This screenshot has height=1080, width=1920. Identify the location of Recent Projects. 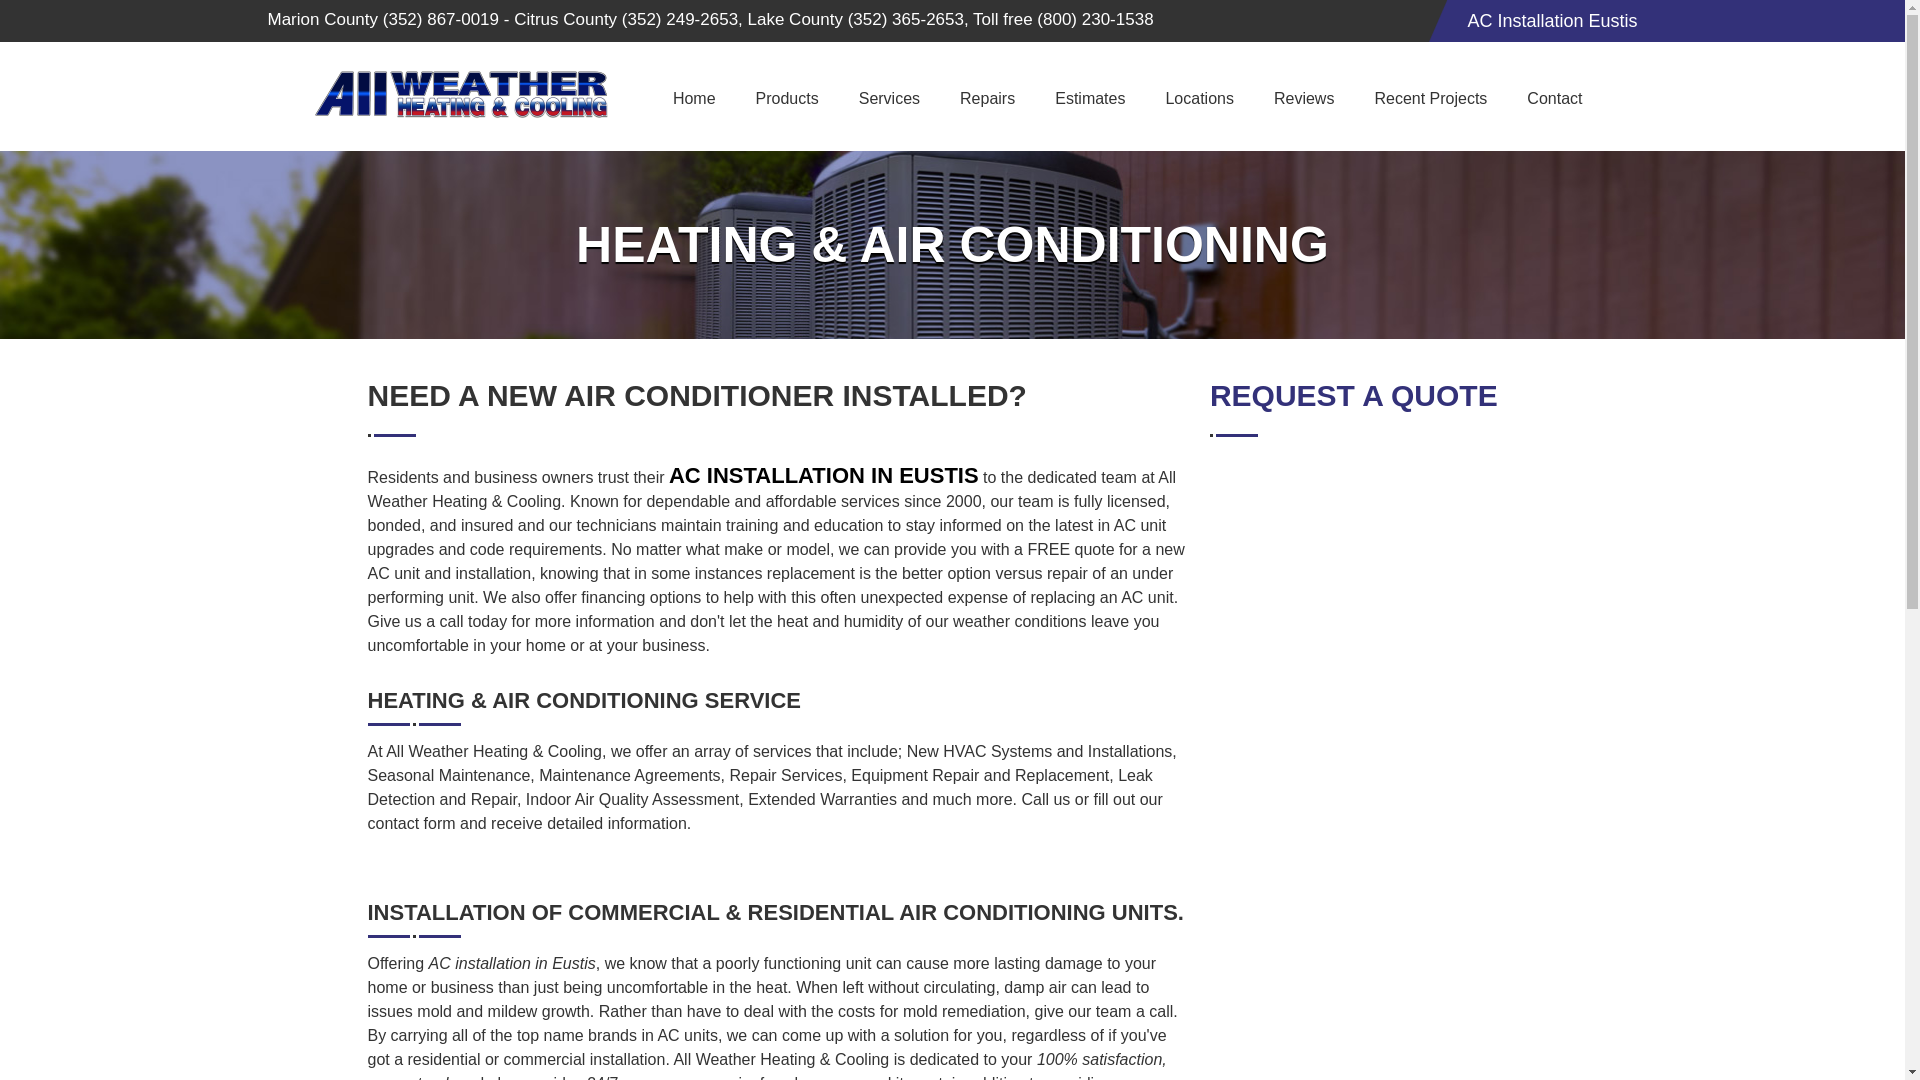
(1430, 98).